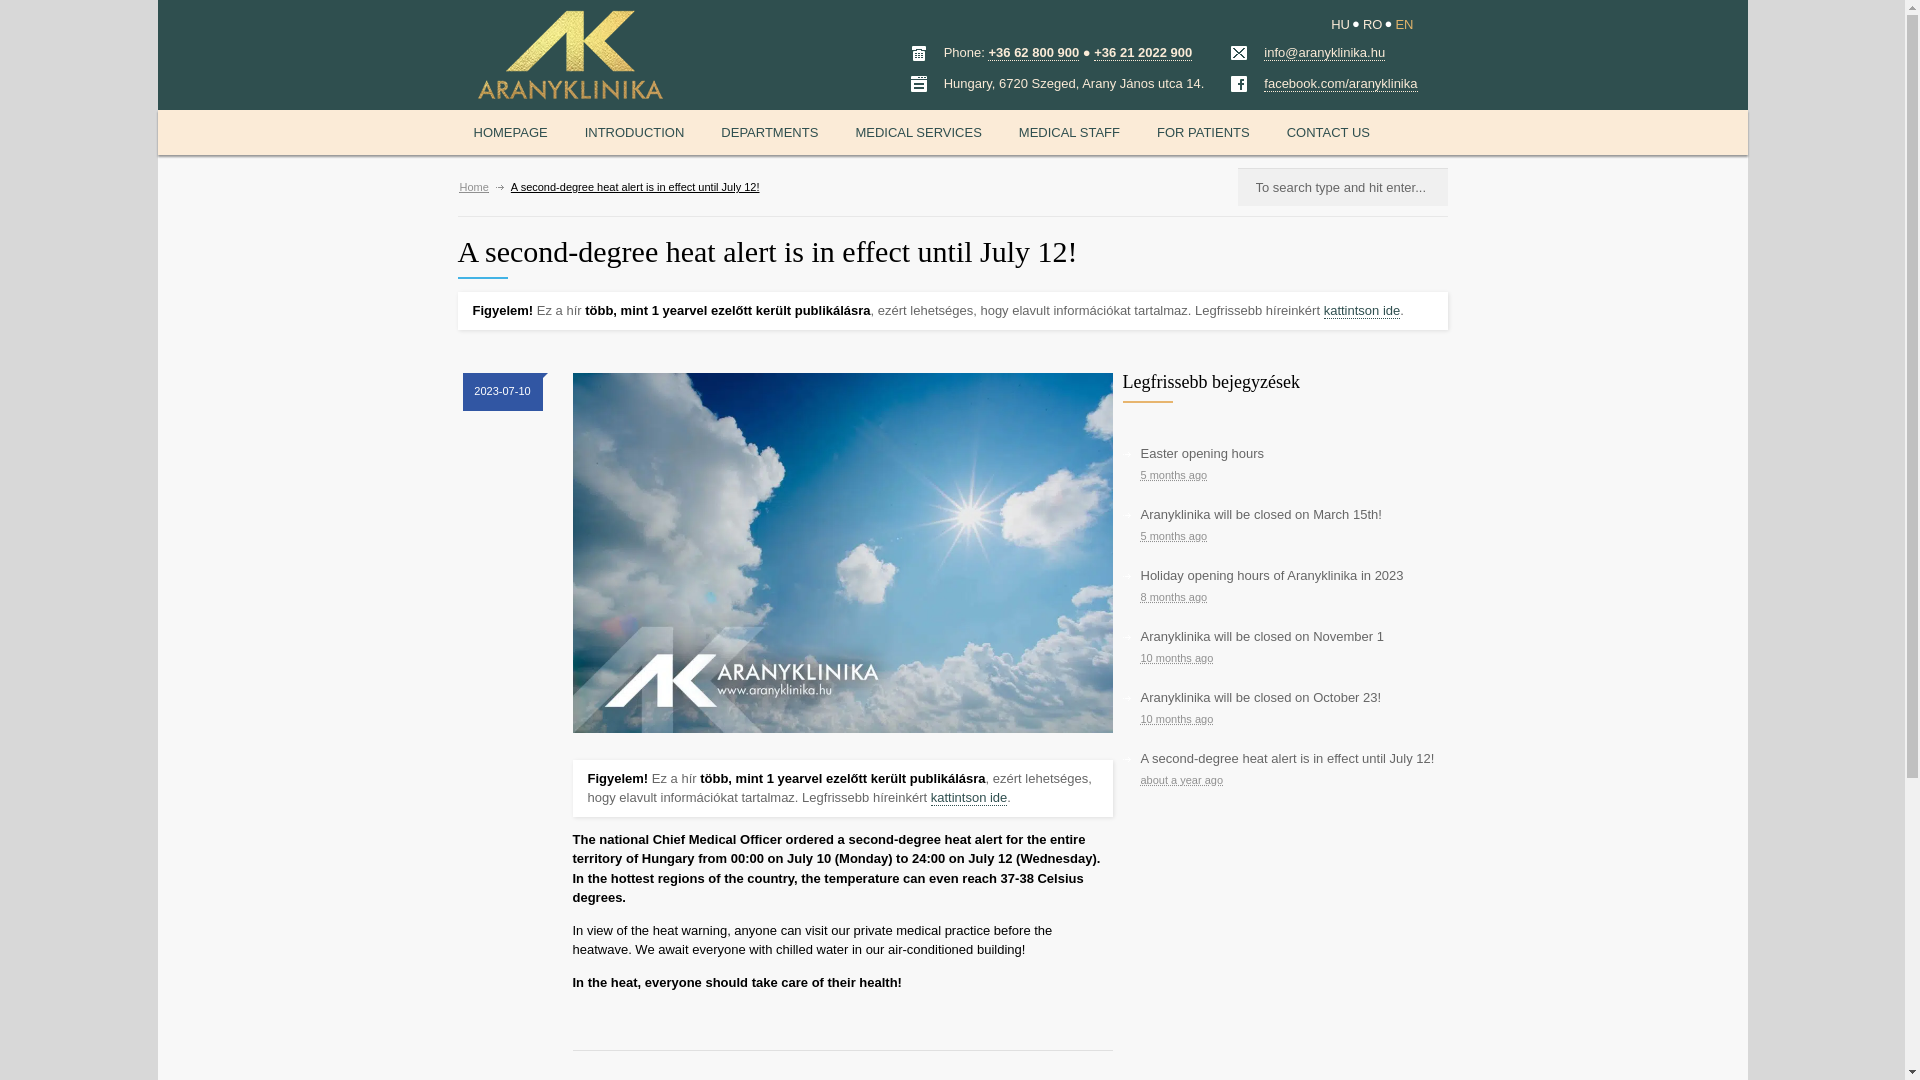 The image size is (1920, 1080). What do you see at coordinates (474, 187) in the screenshot?
I see `Home` at bounding box center [474, 187].